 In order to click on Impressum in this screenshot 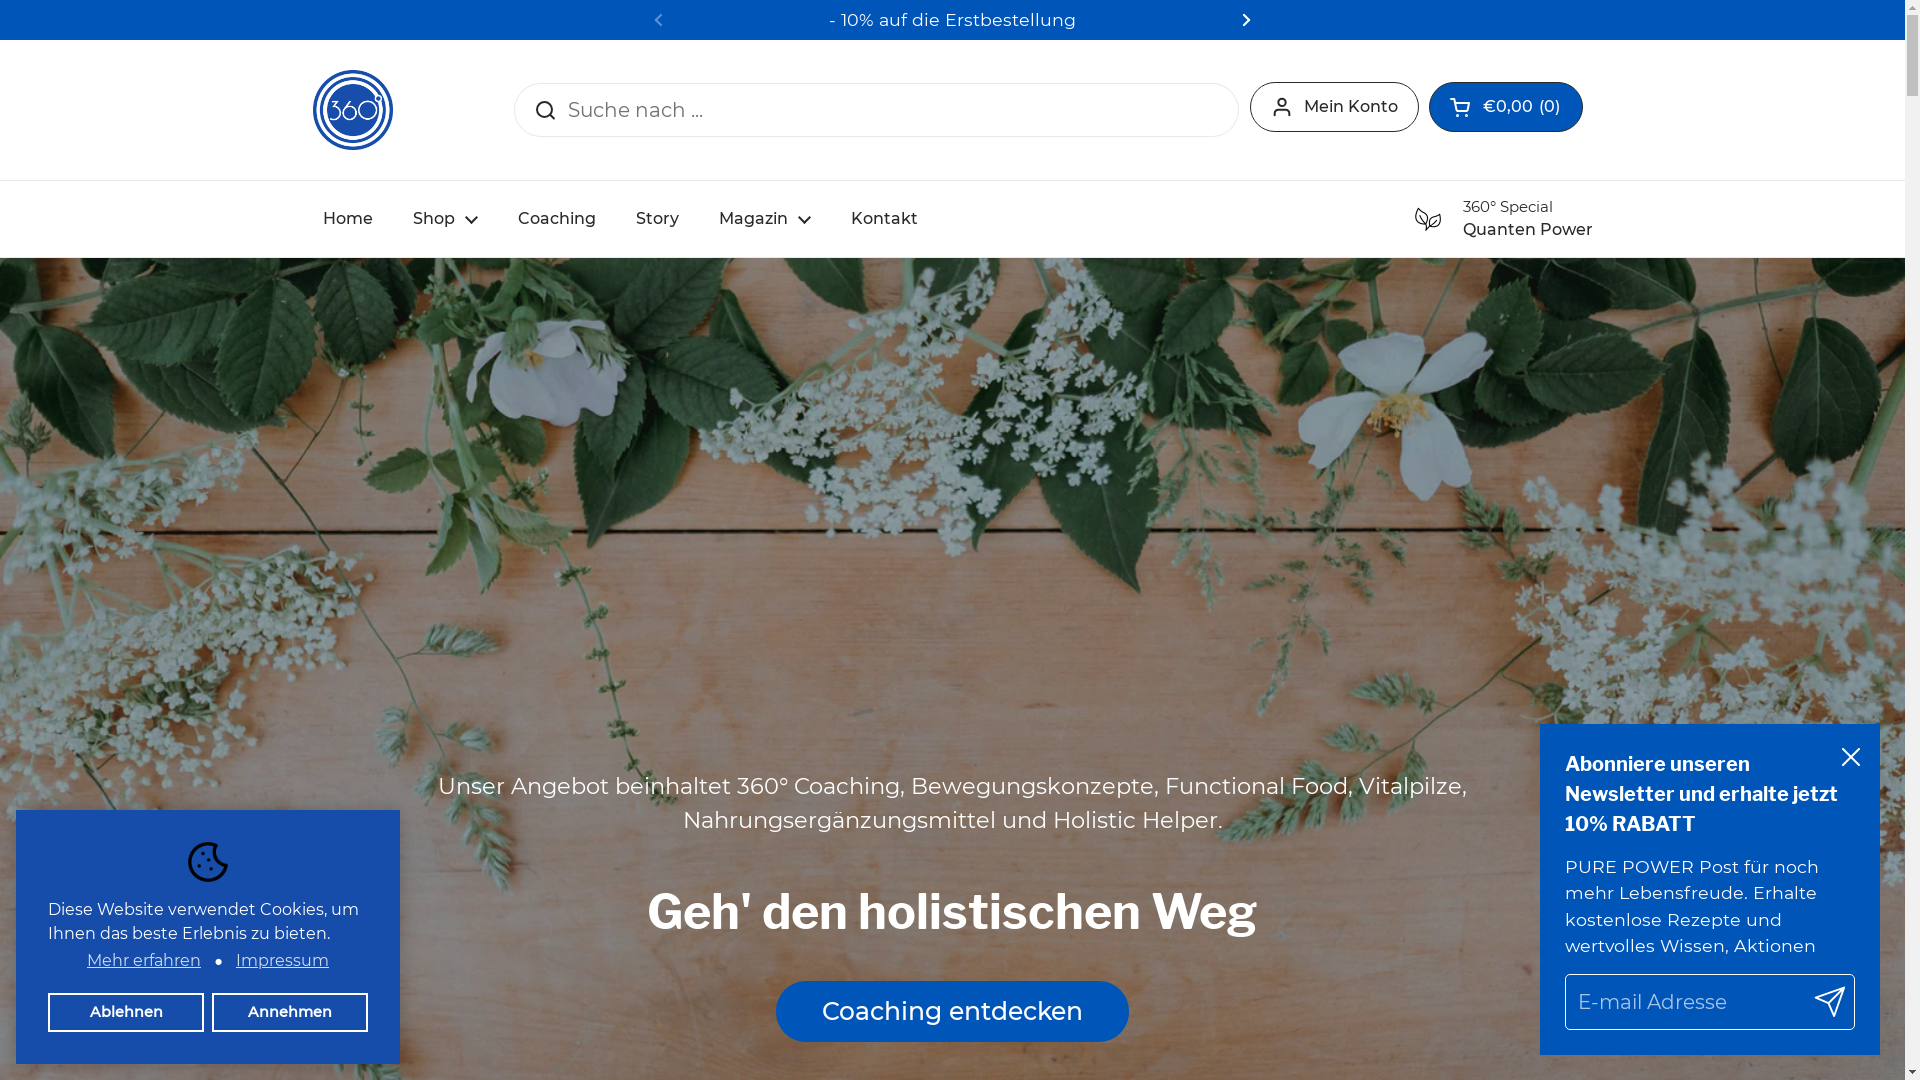, I will do `click(282, 961)`.